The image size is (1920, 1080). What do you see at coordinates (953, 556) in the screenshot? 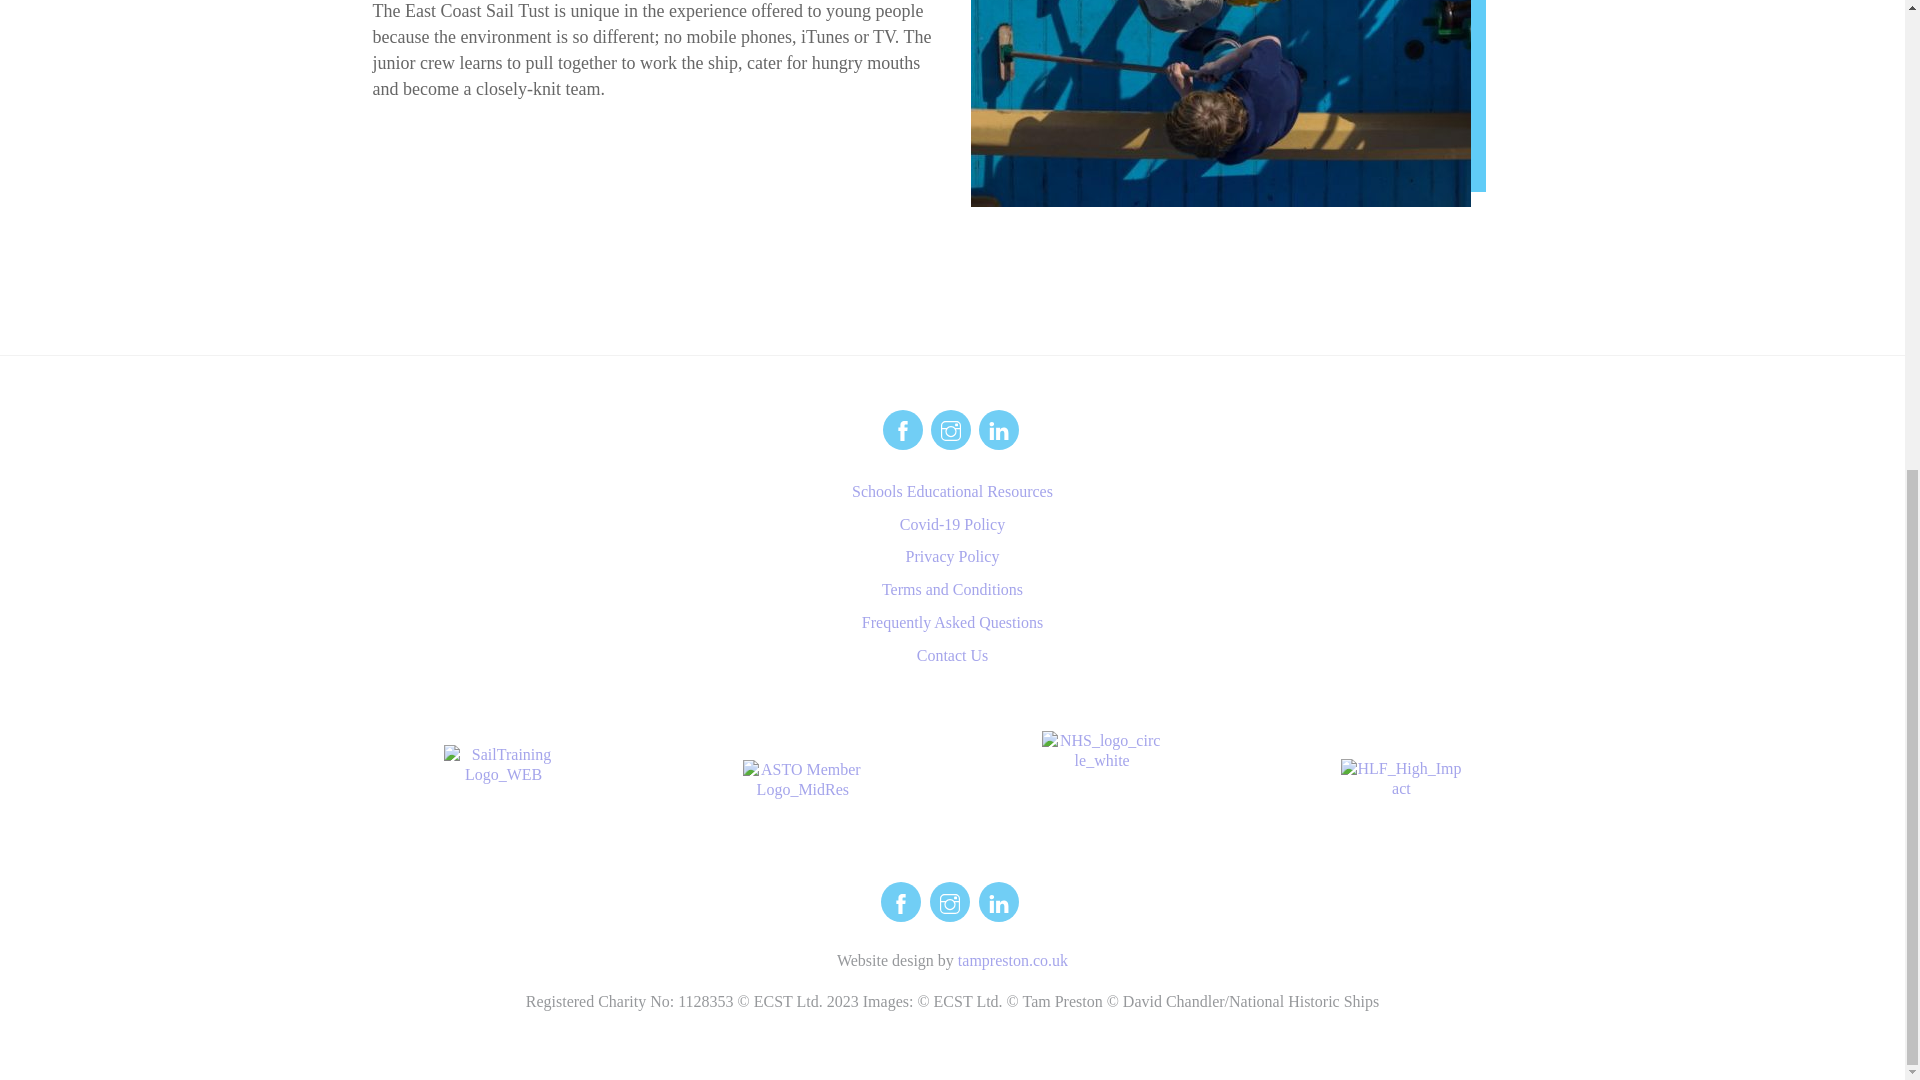
I see `Privacy Policy` at bounding box center [953, 556].